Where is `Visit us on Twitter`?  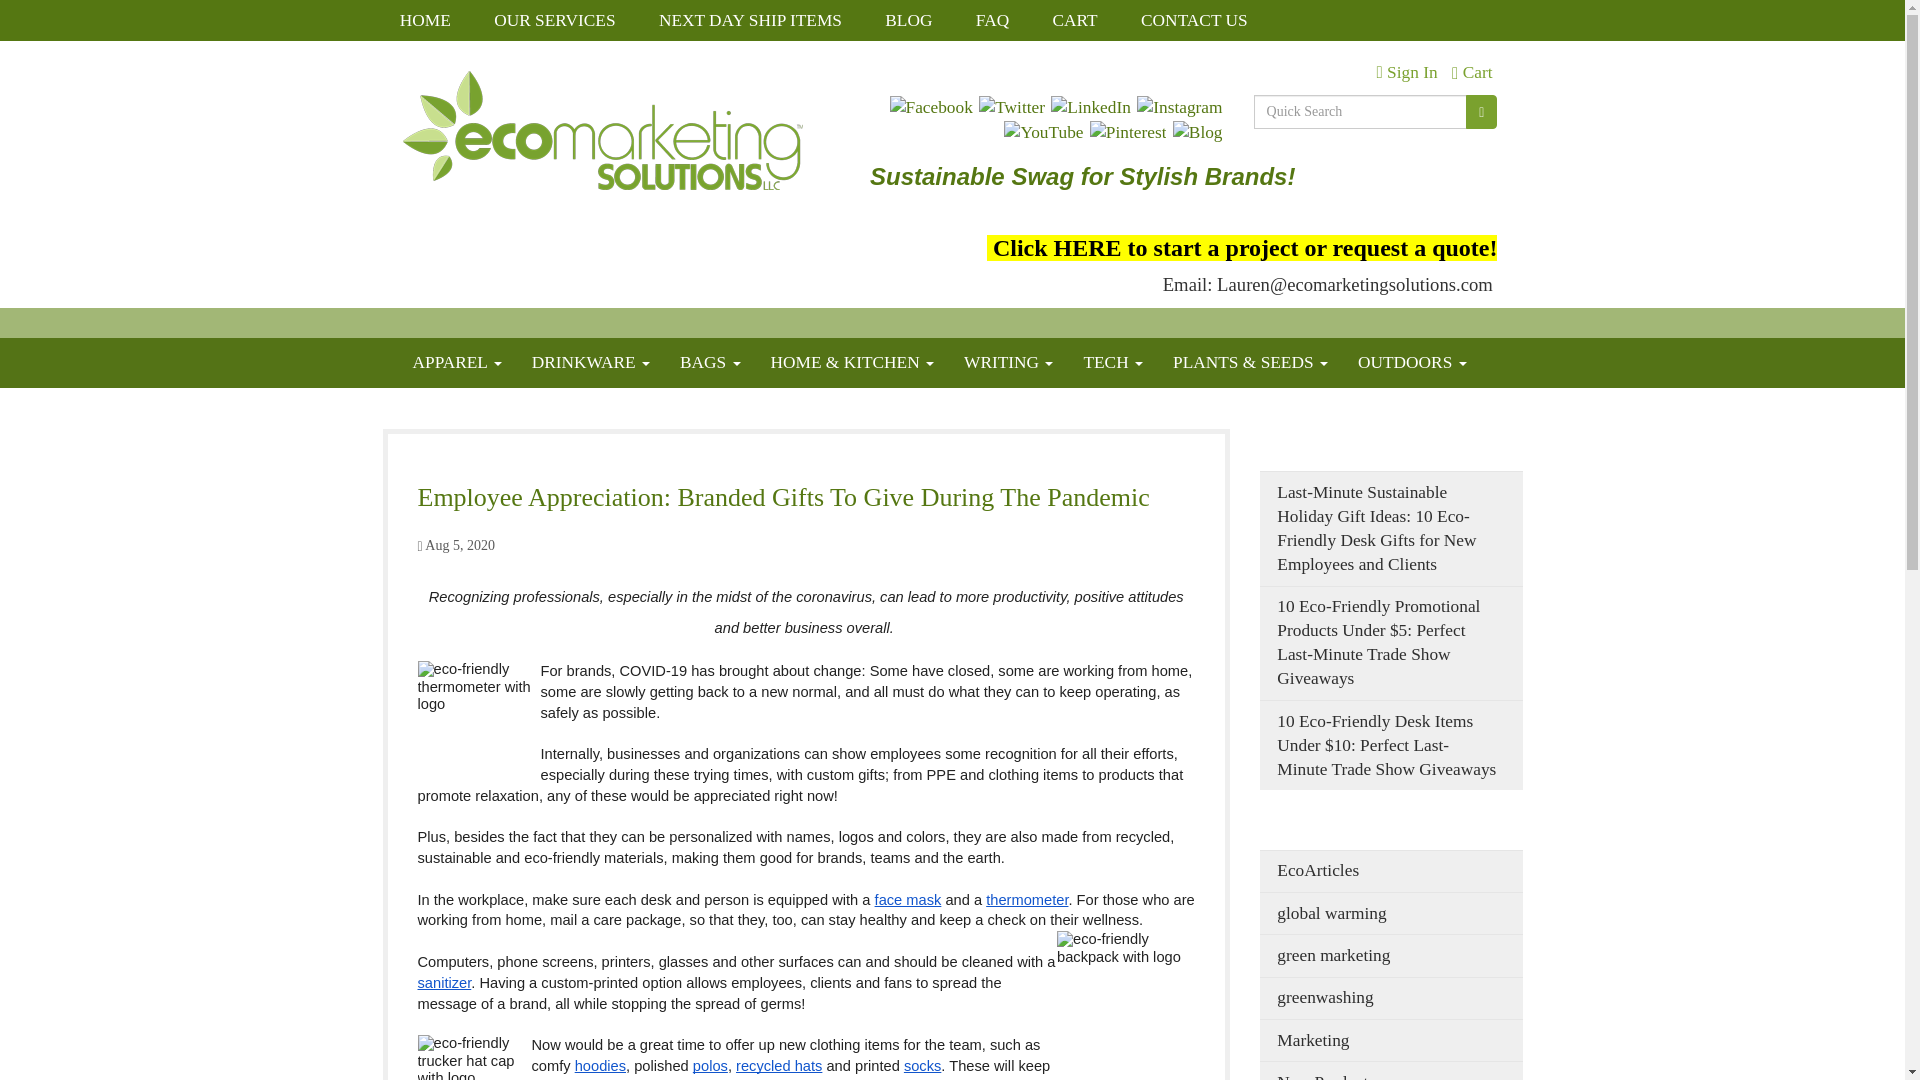 Visit us on Twitter is located at coordinates (1012, 106).